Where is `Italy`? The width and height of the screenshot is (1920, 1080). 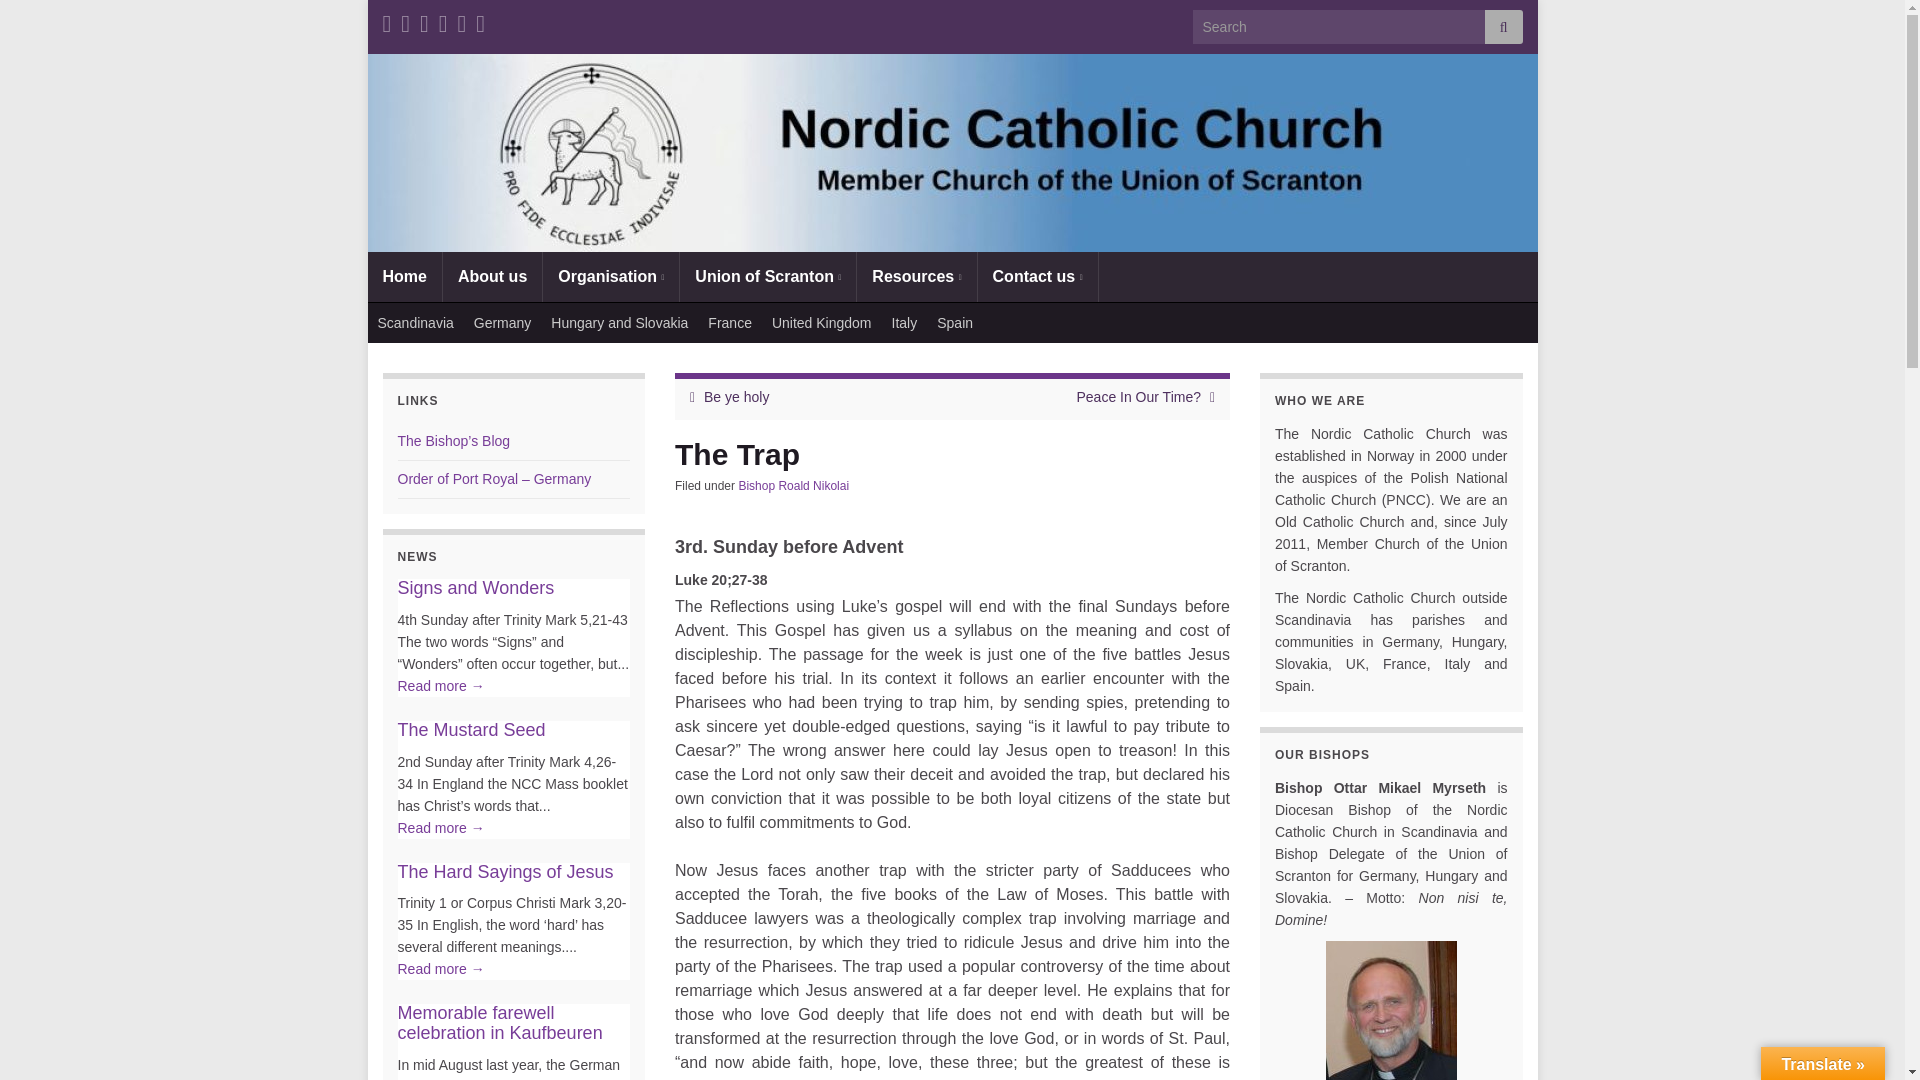
Italy is located at coordinates (904, 323).